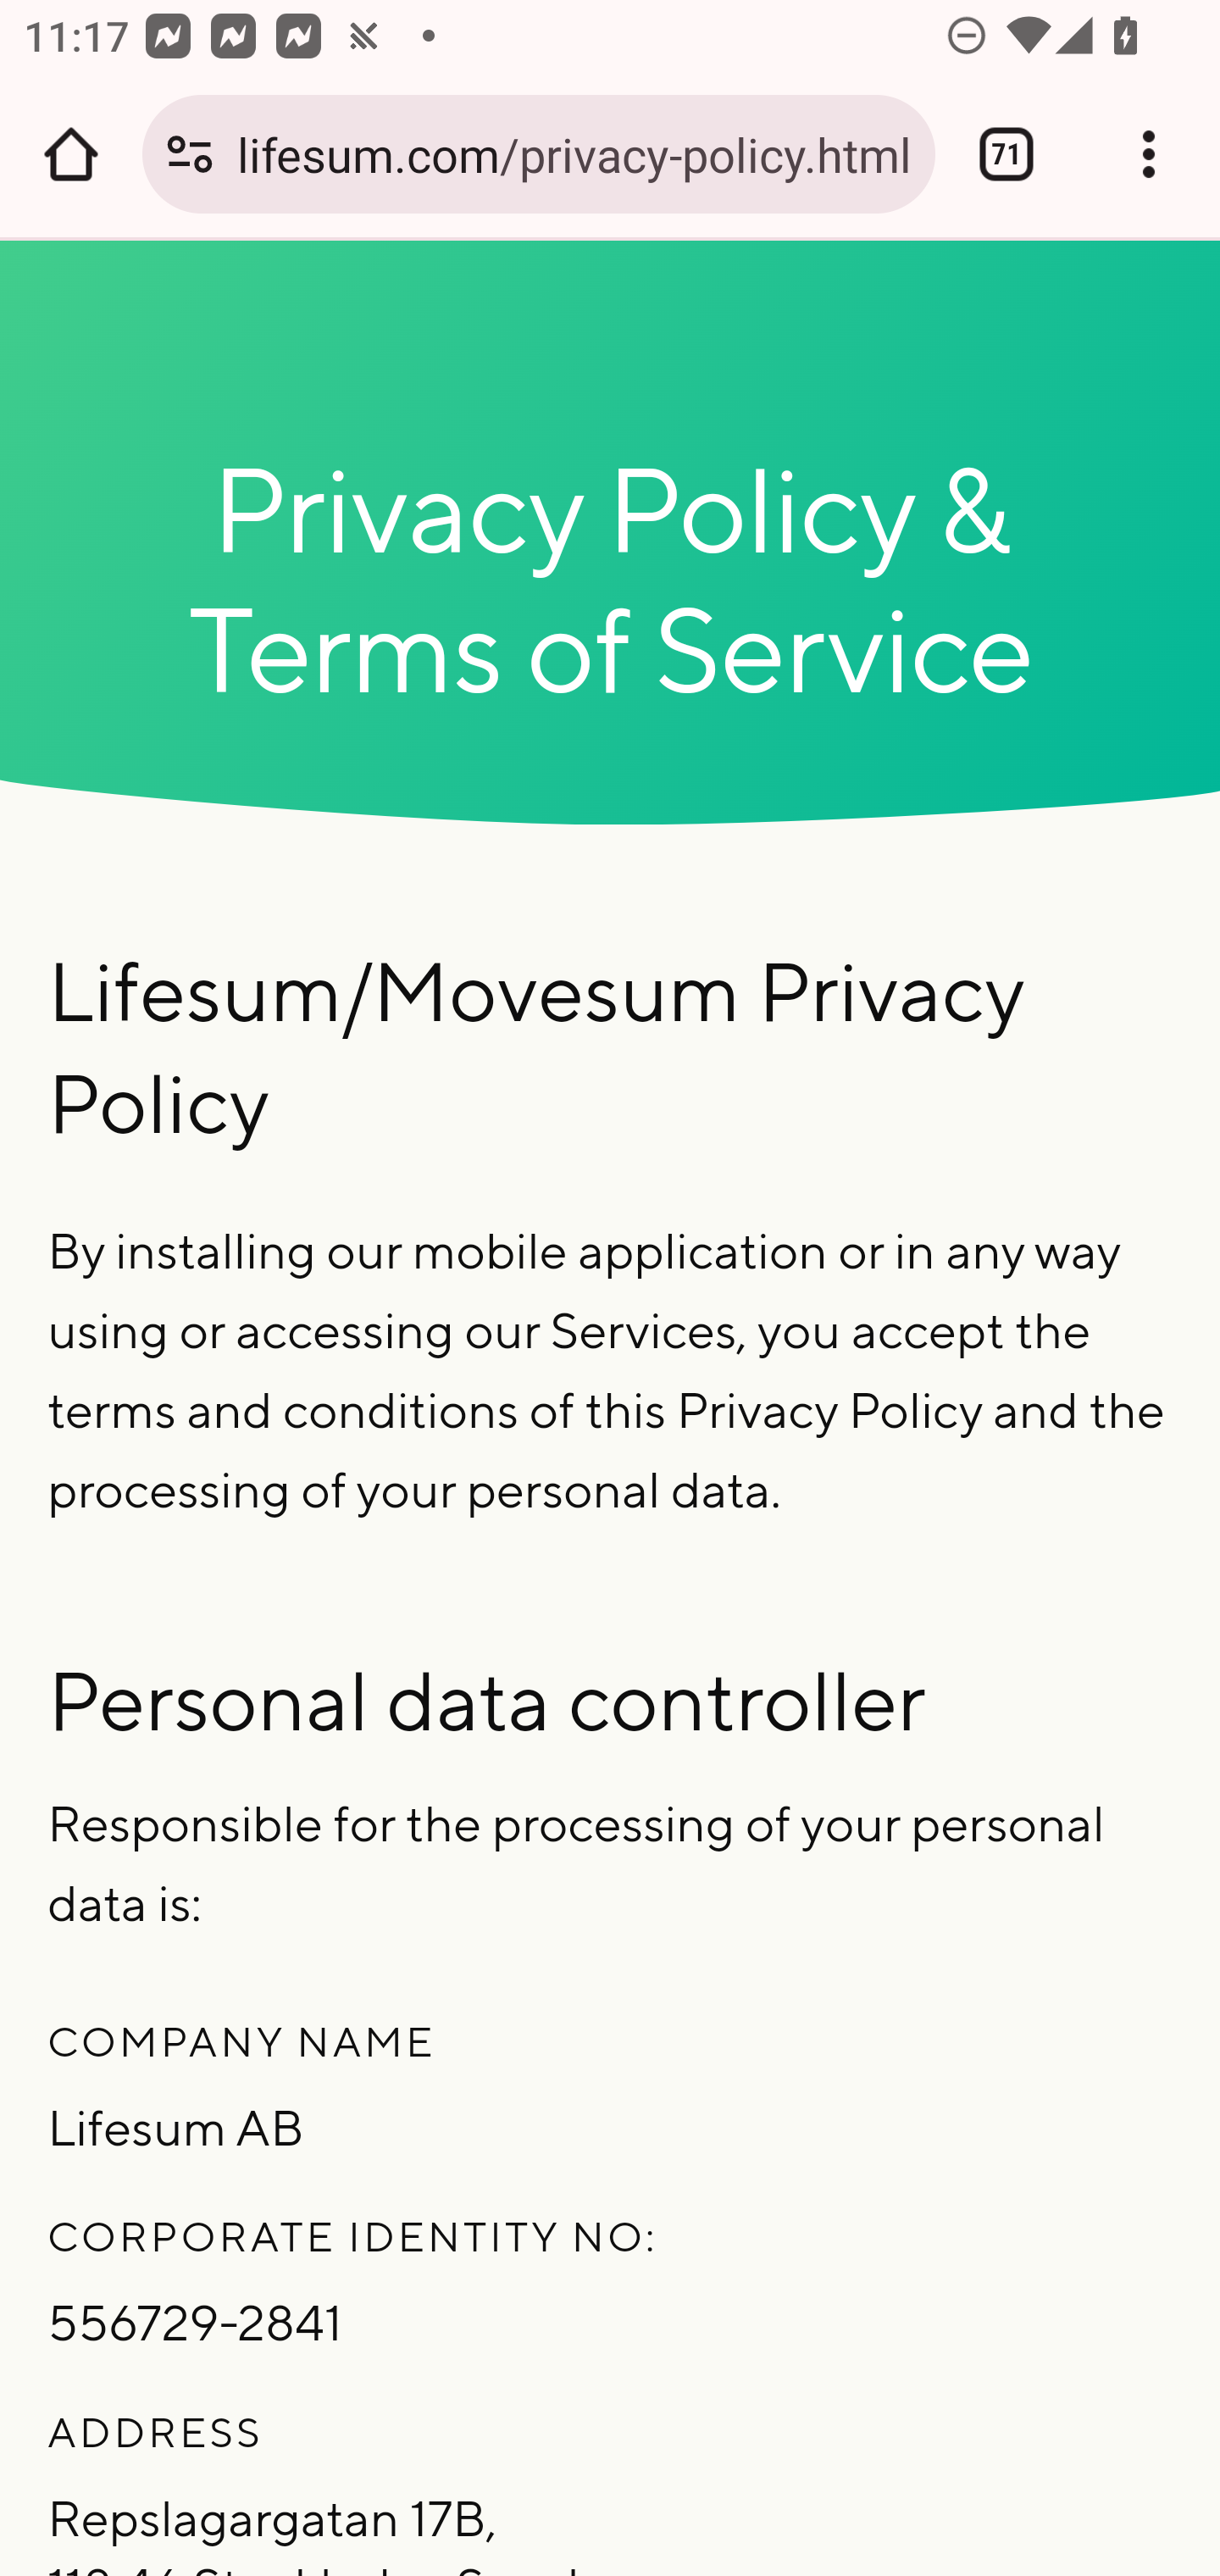  Describe the element at coordinates (190, 154) in the screenshot. I see `Connection is secure` at that location.